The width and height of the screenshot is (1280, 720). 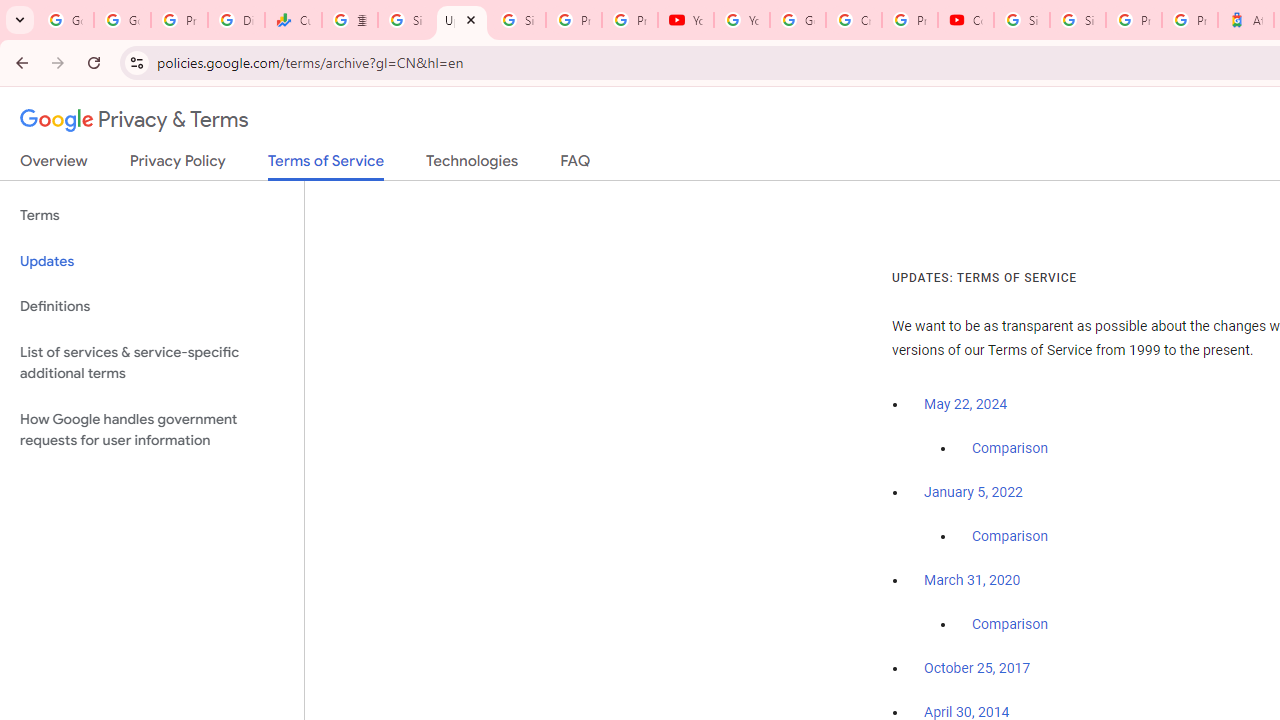 What do you see at coordinates (152, 430) in the screenshot?
I see `How Google handles government requests for user information` at bounding box center [152, 430].